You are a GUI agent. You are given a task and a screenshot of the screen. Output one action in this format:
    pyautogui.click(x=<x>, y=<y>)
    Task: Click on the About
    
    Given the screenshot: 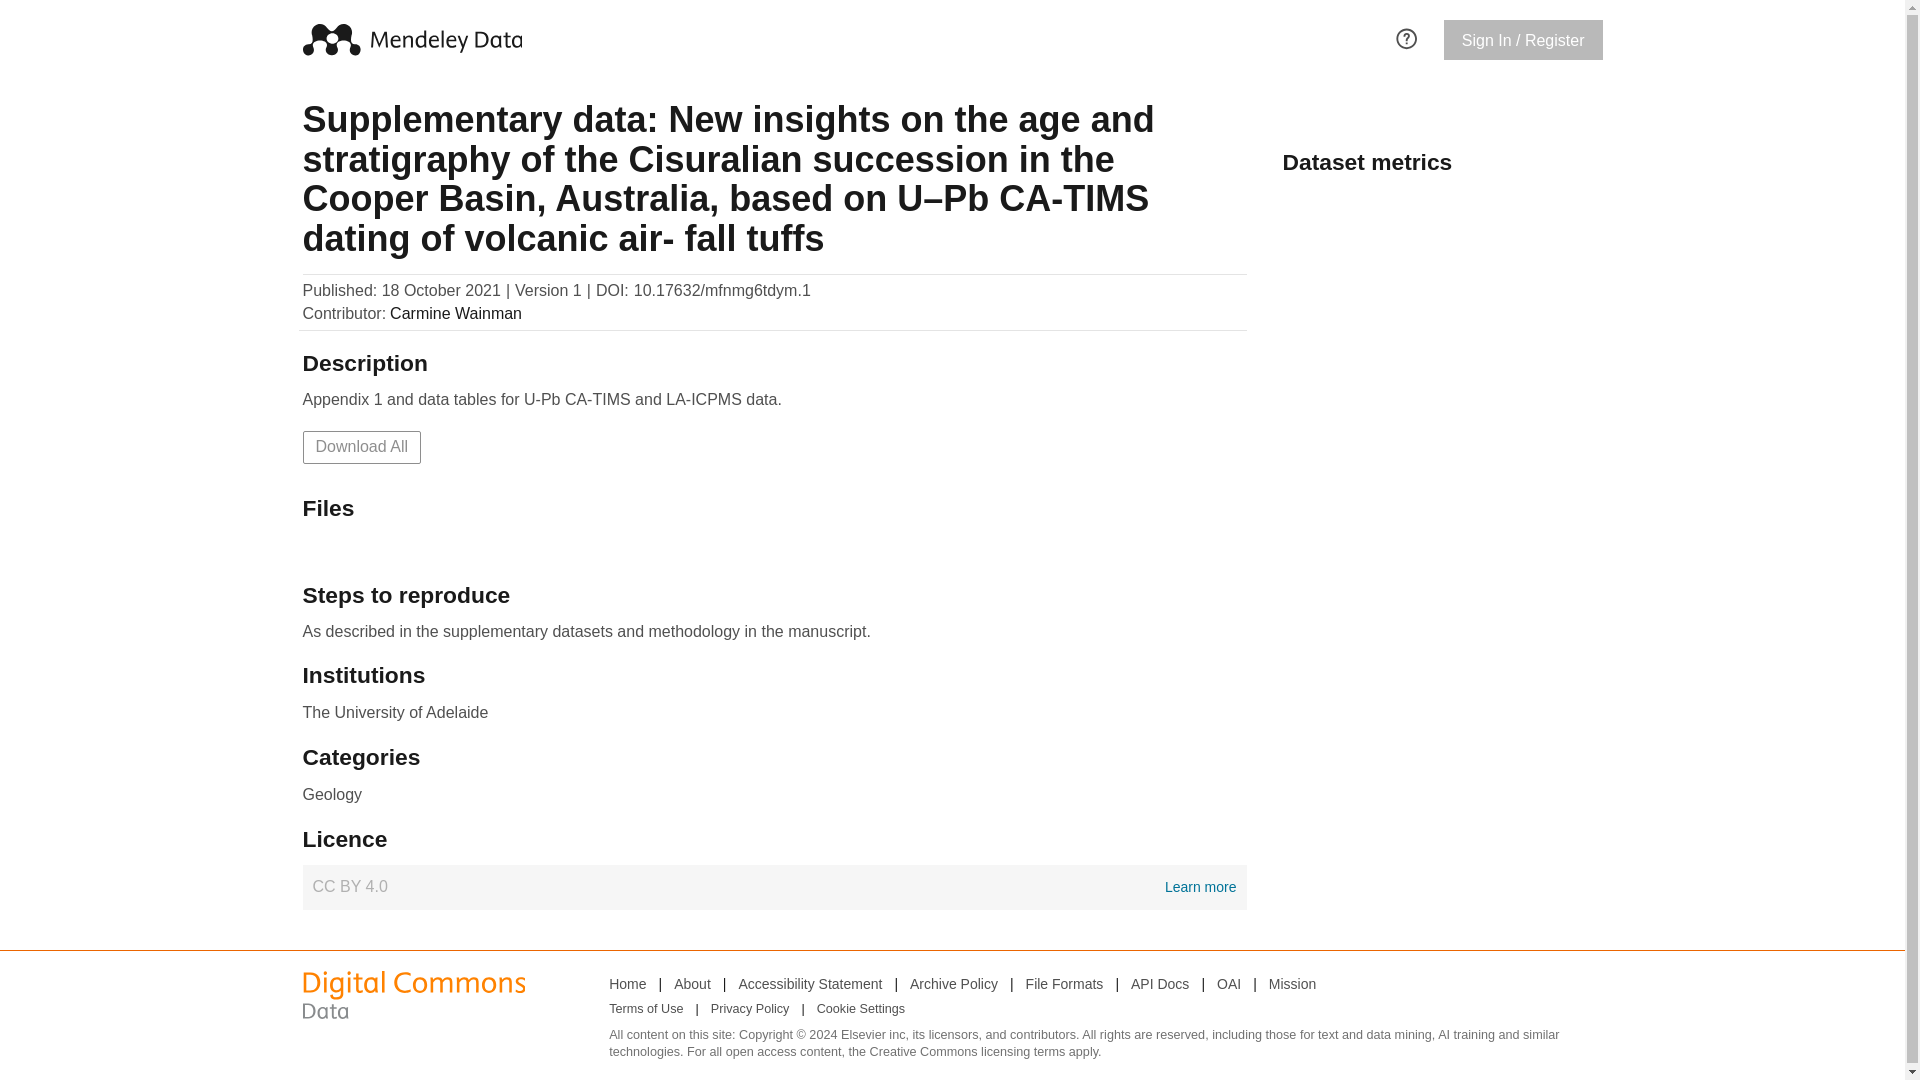 What is the action you would take?
    pyautogui.click(x=1228, y=983)
    